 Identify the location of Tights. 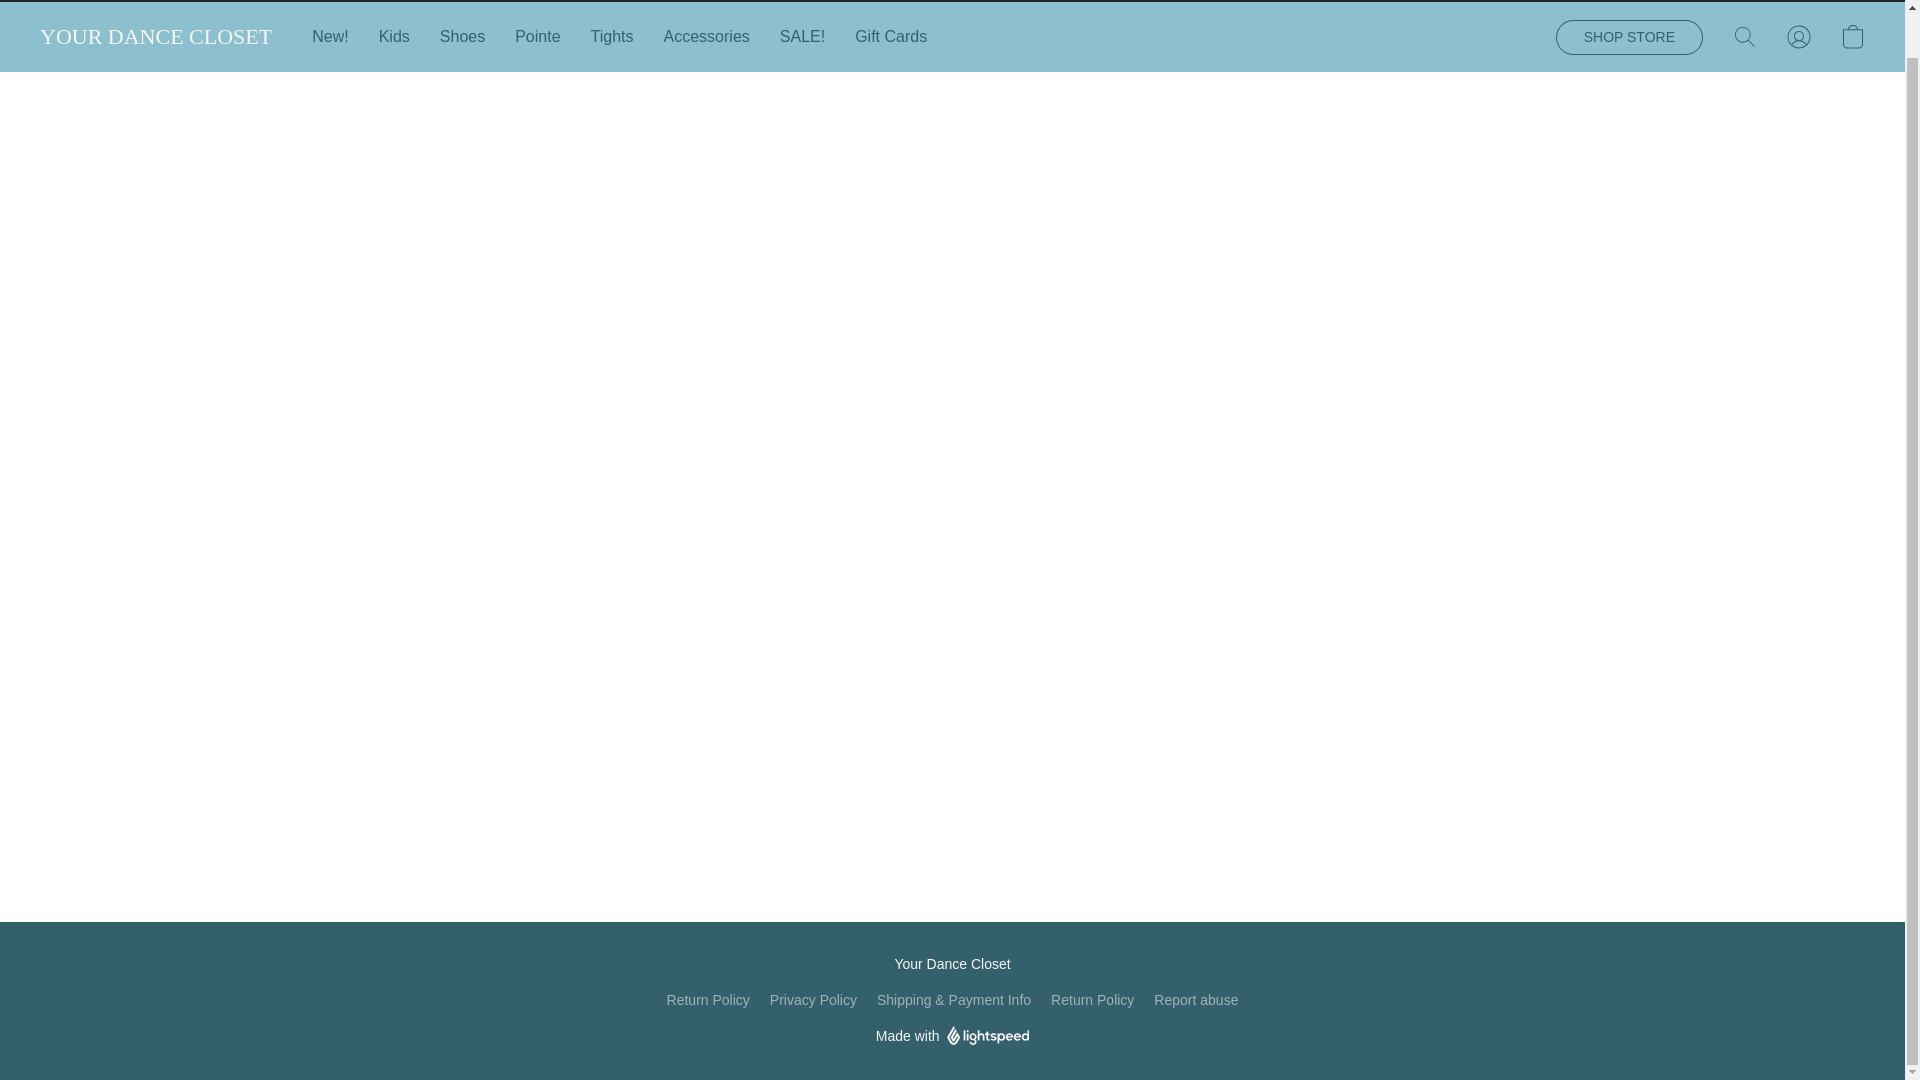
(612, 37).